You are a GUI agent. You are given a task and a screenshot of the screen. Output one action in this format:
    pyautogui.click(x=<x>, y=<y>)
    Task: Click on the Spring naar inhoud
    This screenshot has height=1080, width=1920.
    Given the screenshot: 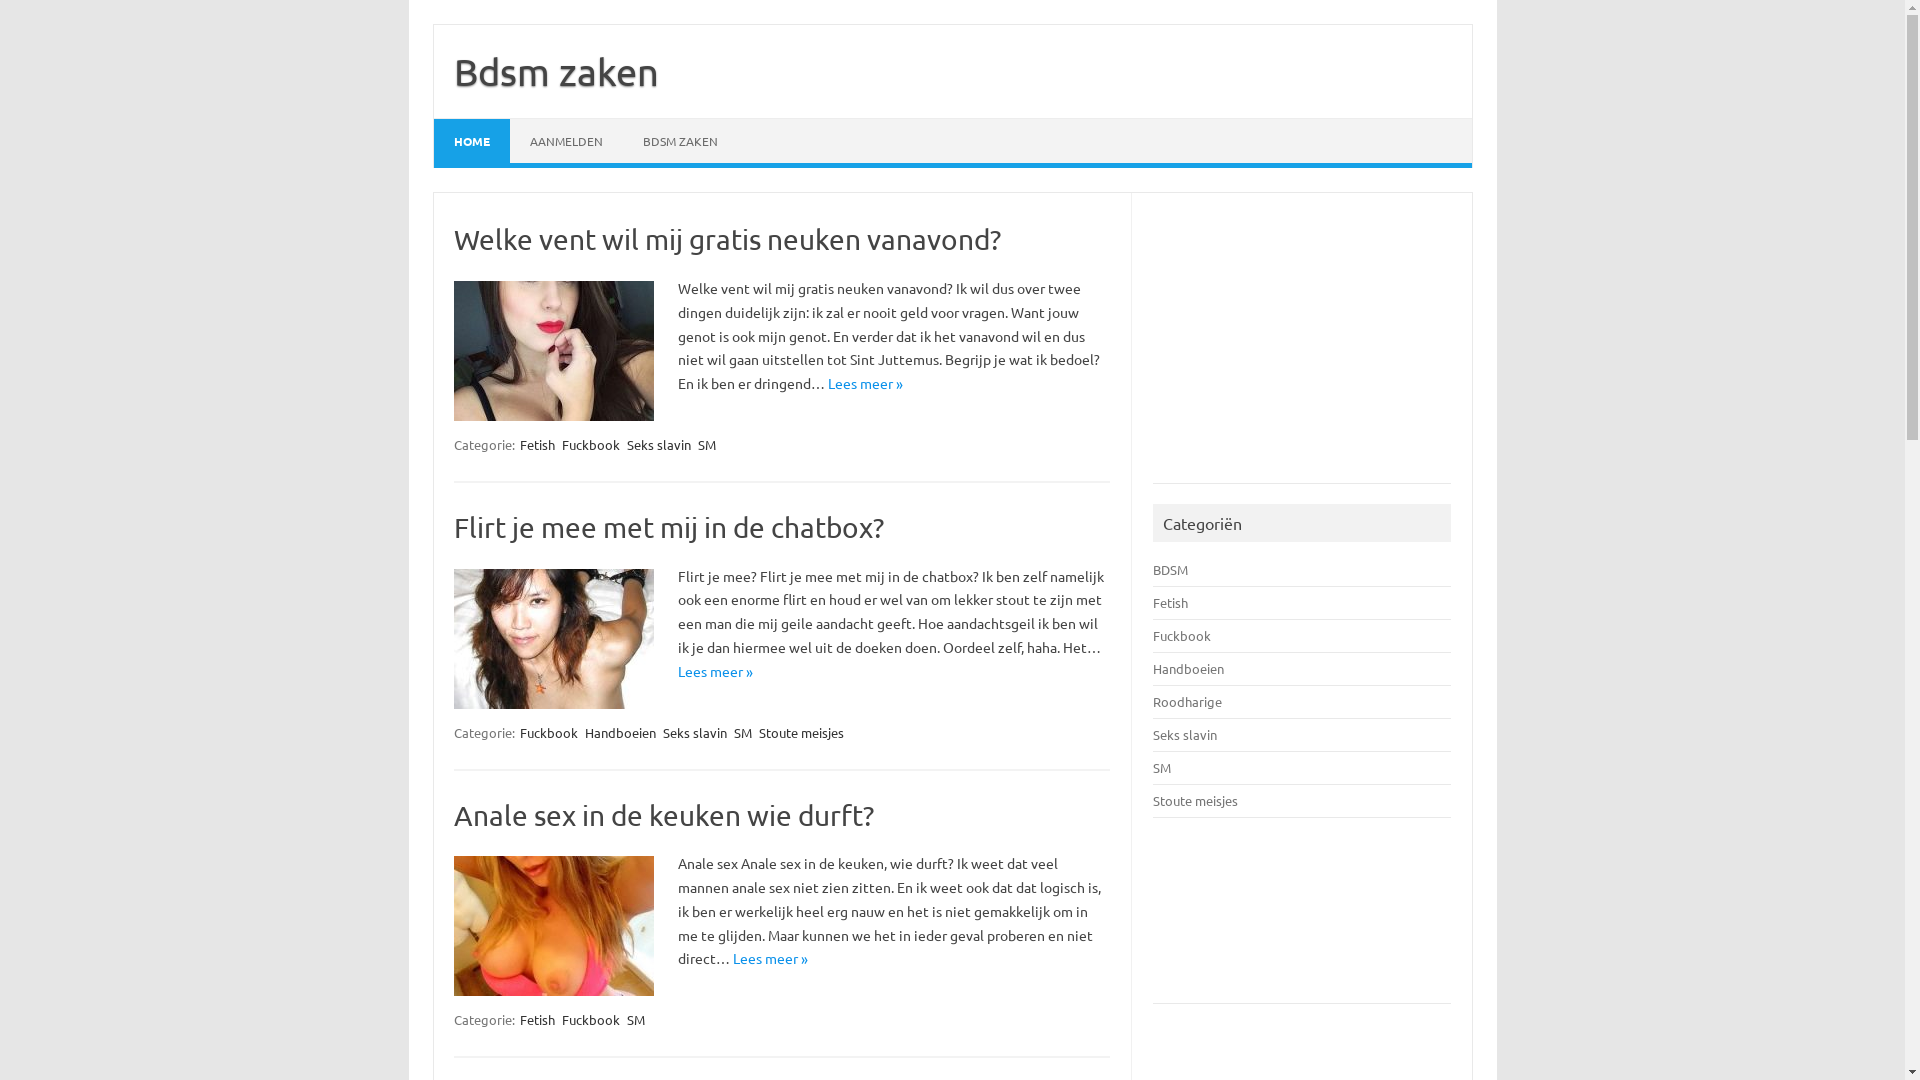 What is the action you would take?
    pyautogui.click(x=432, y=24)
    